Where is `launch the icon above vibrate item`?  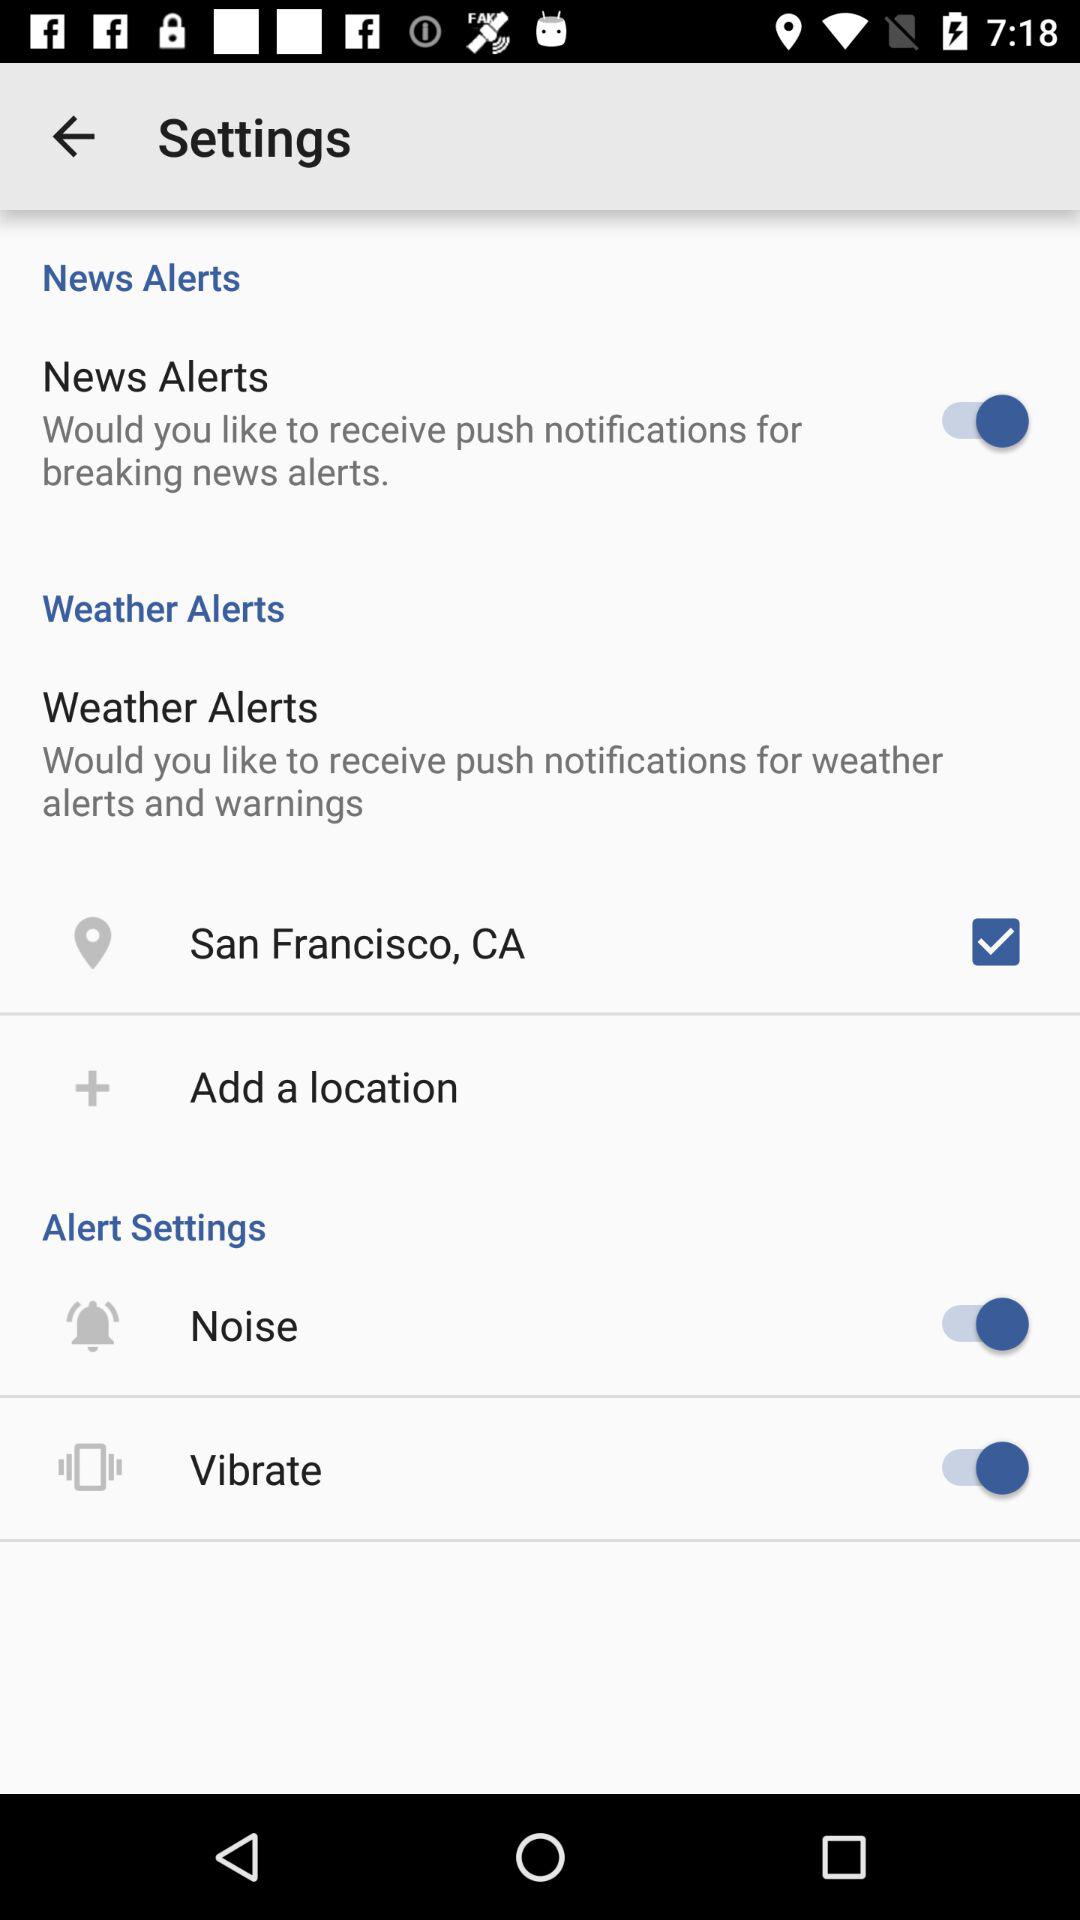 launch the icon above vibrate item is located at coordinates (244, 1324).